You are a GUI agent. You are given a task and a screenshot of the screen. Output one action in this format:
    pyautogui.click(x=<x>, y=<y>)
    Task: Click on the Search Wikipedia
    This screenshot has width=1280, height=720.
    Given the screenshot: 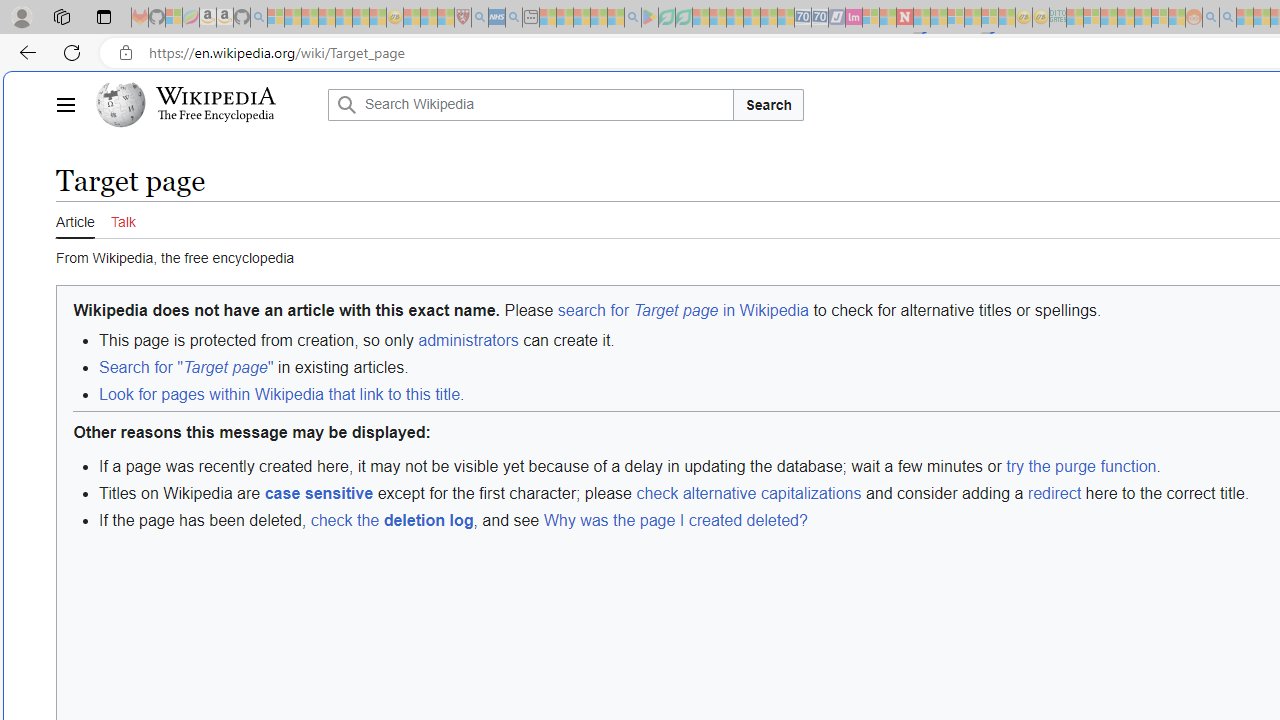 What is the action you would take?
    pyautogui.click(x=530, y=104)
    